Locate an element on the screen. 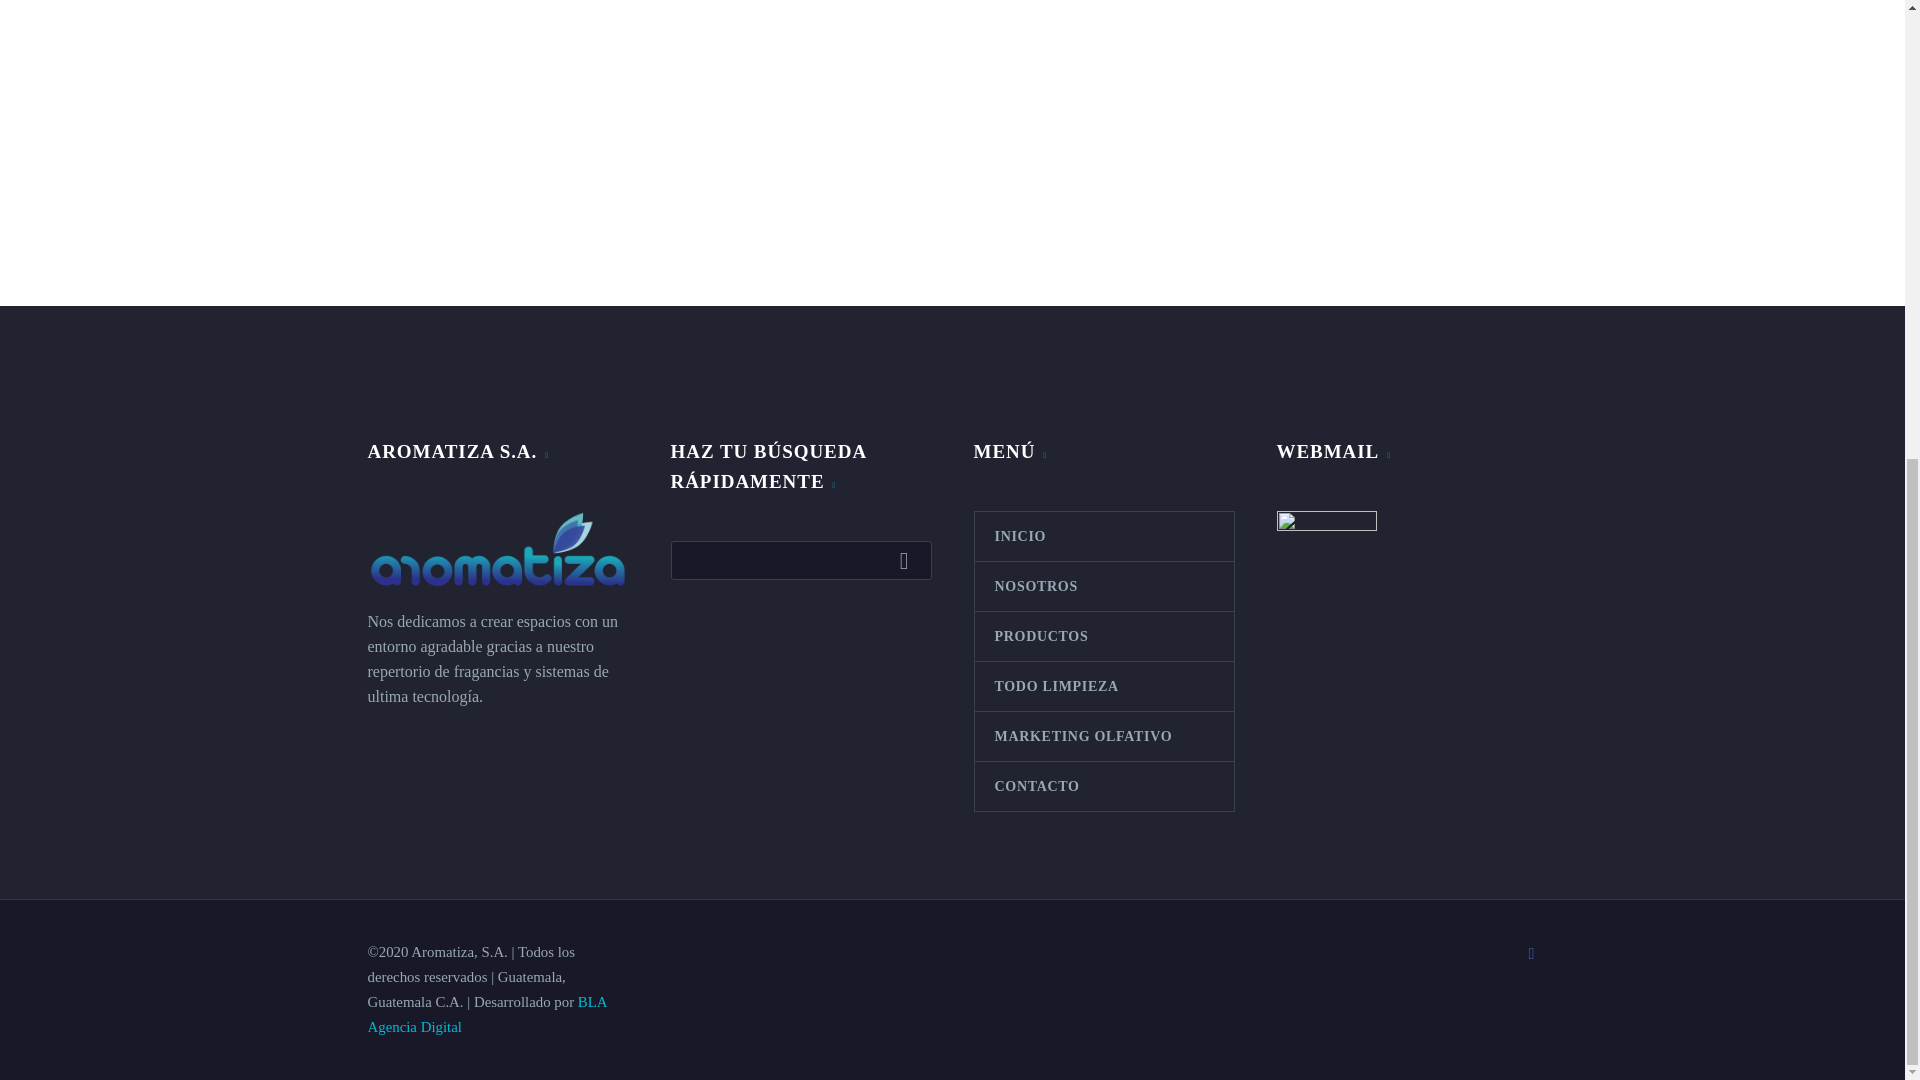 The image size is (1920, 1080). NOSOTROS is located at coordinates (1102, 586).